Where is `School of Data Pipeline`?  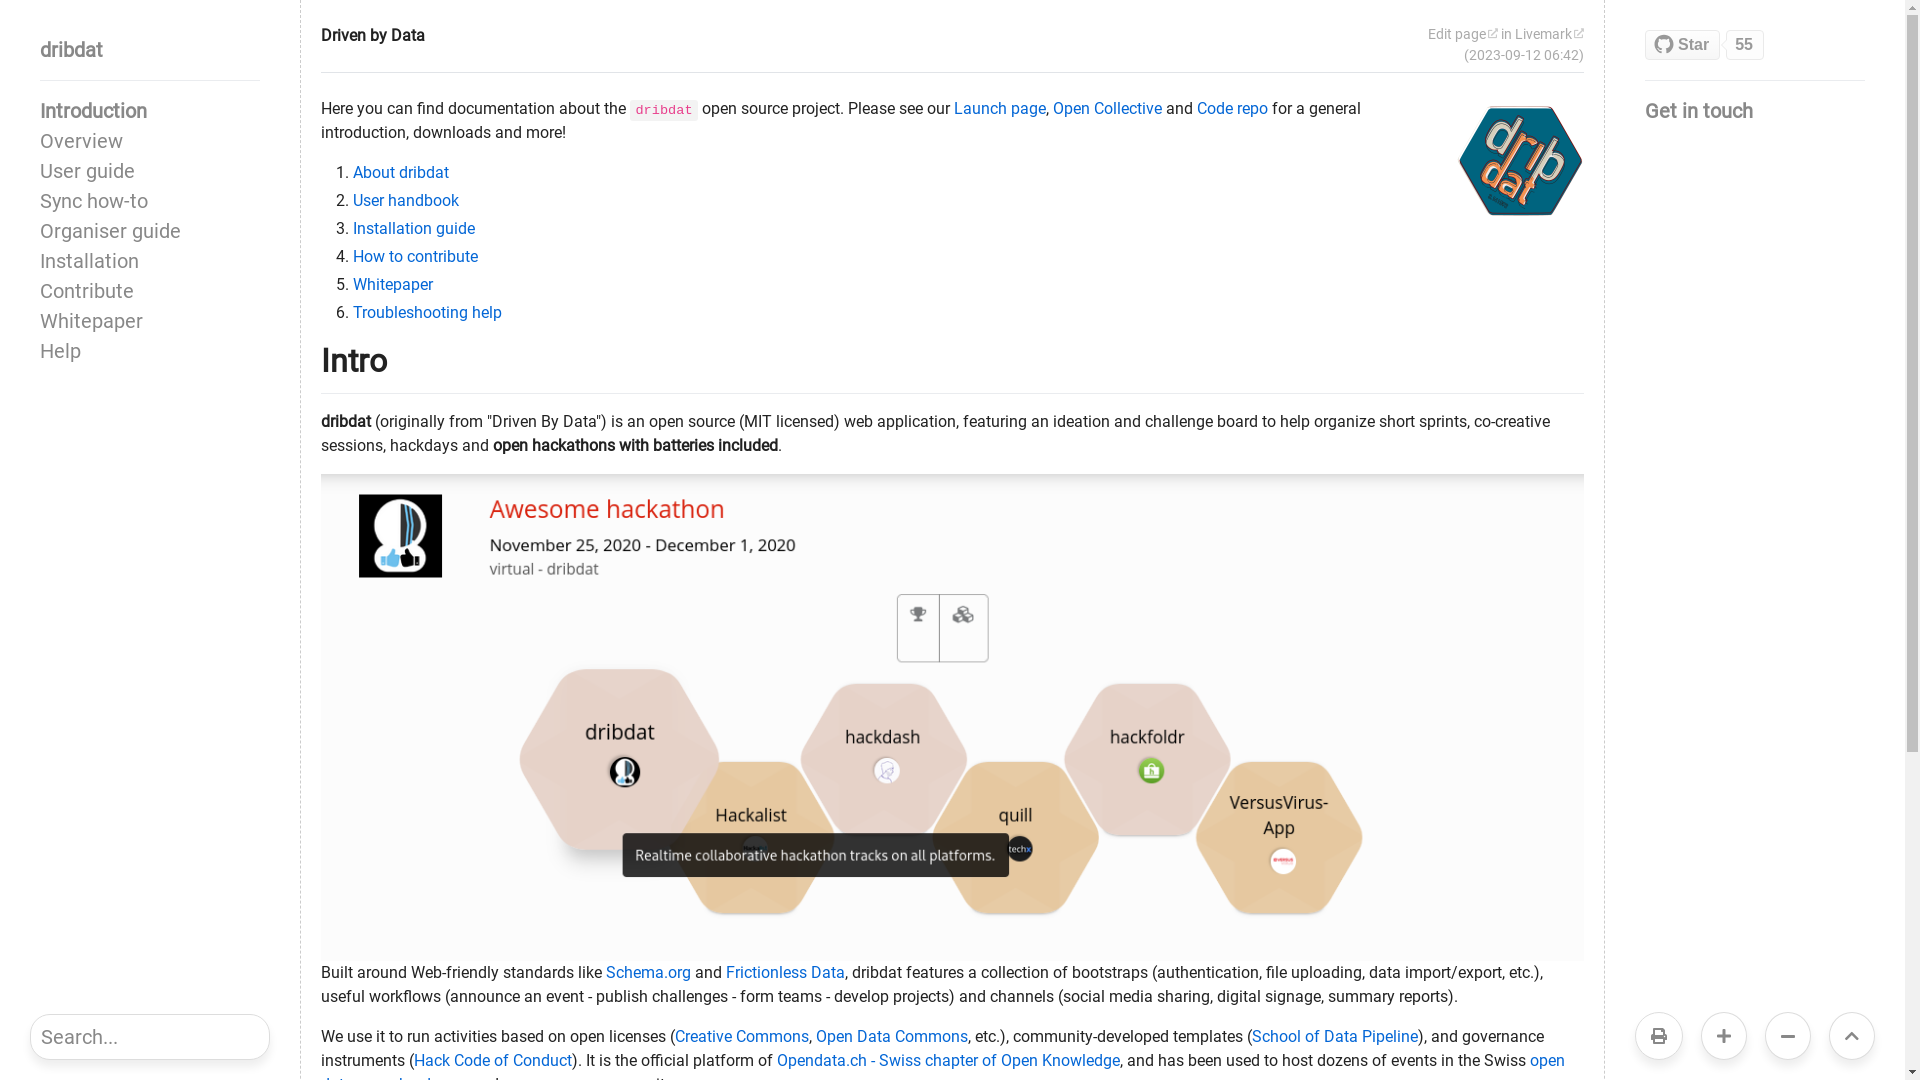
School of Data Pipeline is located at coordinates (1335, 1036).